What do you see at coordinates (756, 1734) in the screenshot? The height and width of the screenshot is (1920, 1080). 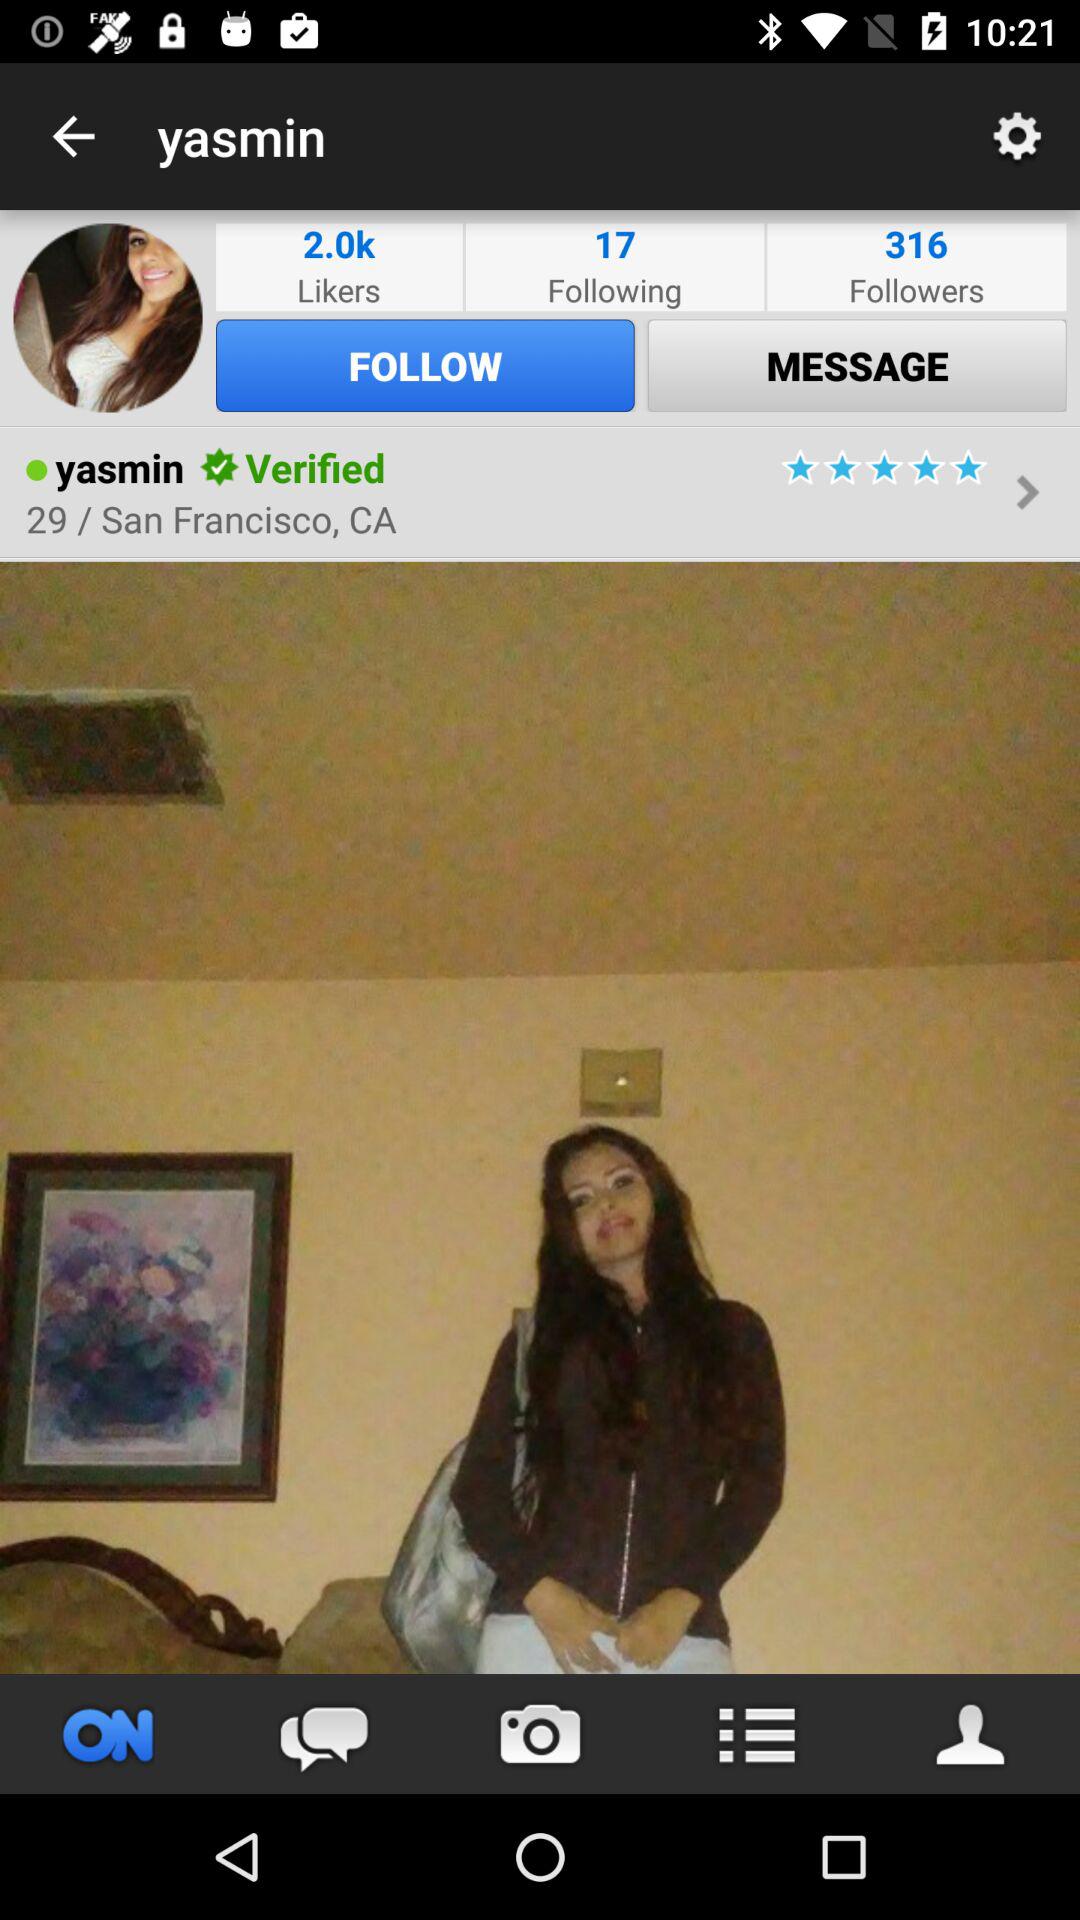 I see `for menu` at bounding box center [756, 1734].